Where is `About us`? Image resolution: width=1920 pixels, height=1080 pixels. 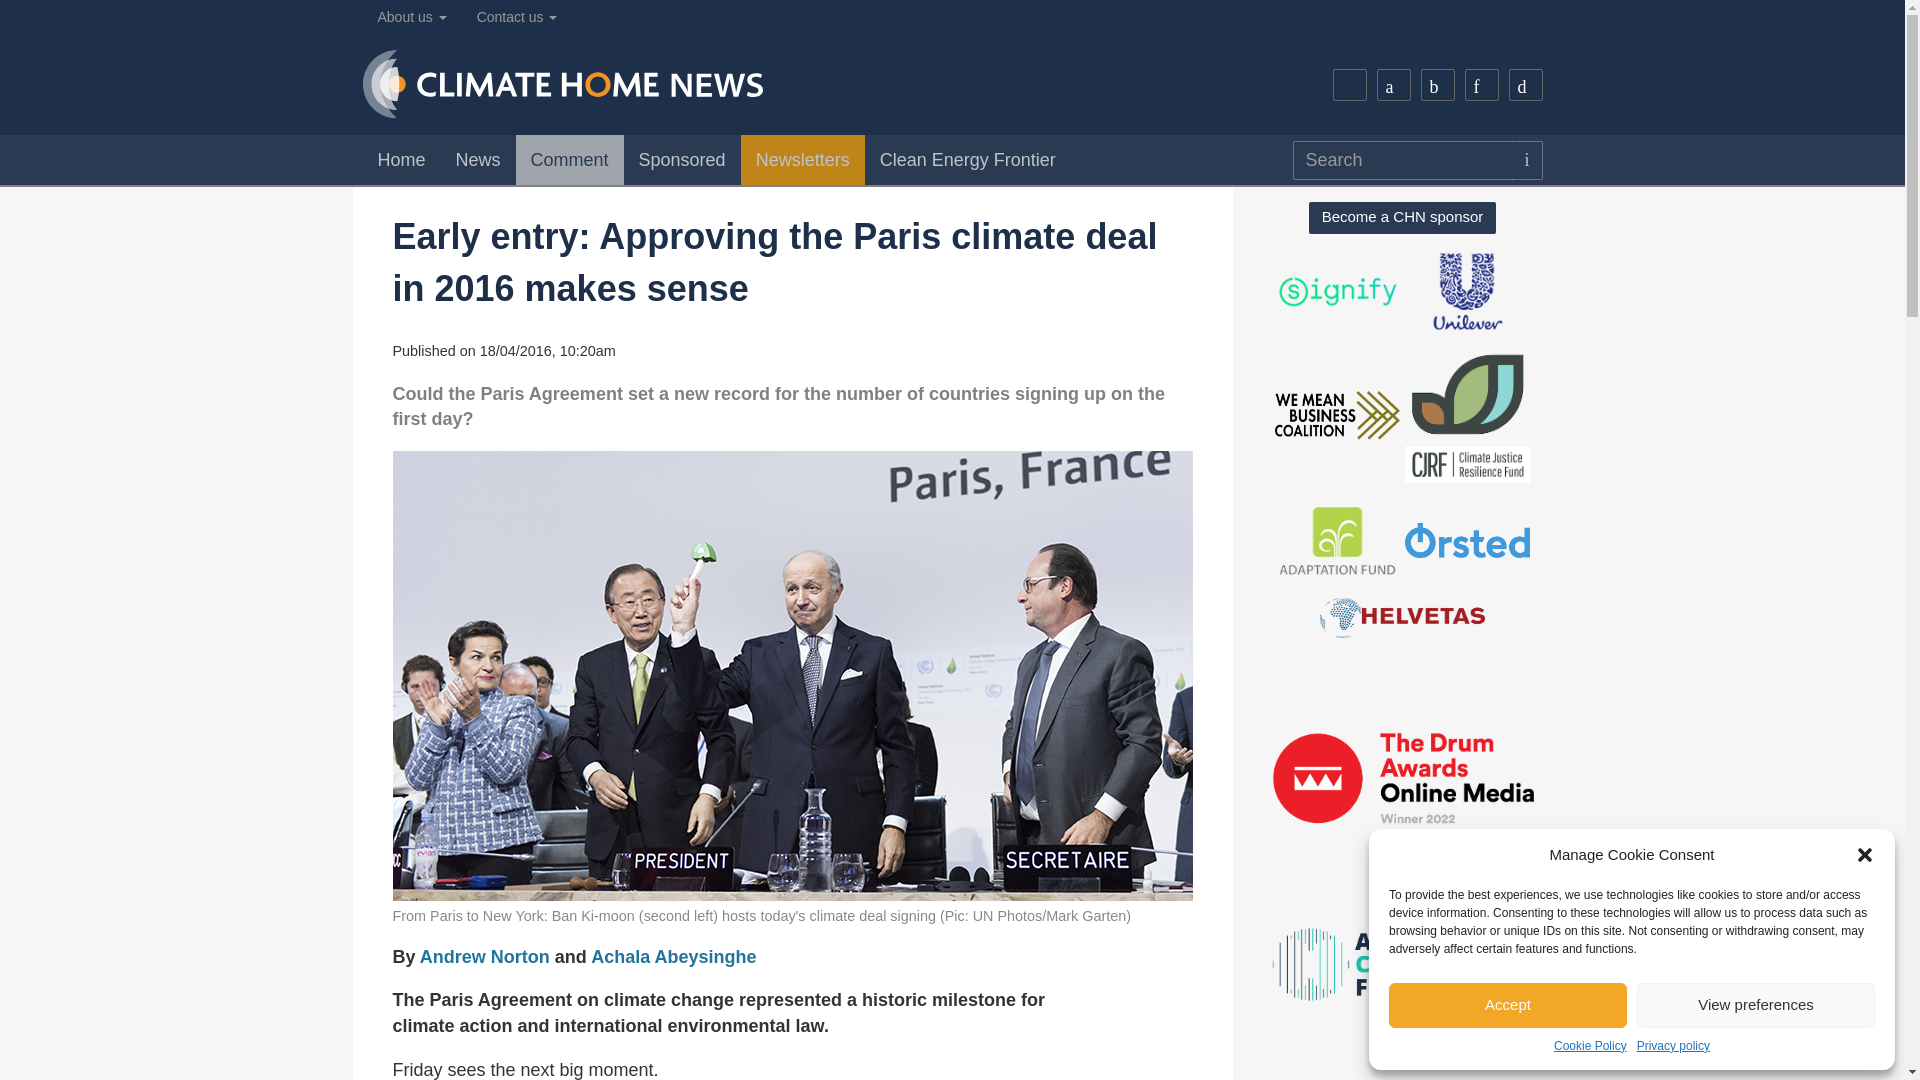
About us is located at coordinates (411, 17).